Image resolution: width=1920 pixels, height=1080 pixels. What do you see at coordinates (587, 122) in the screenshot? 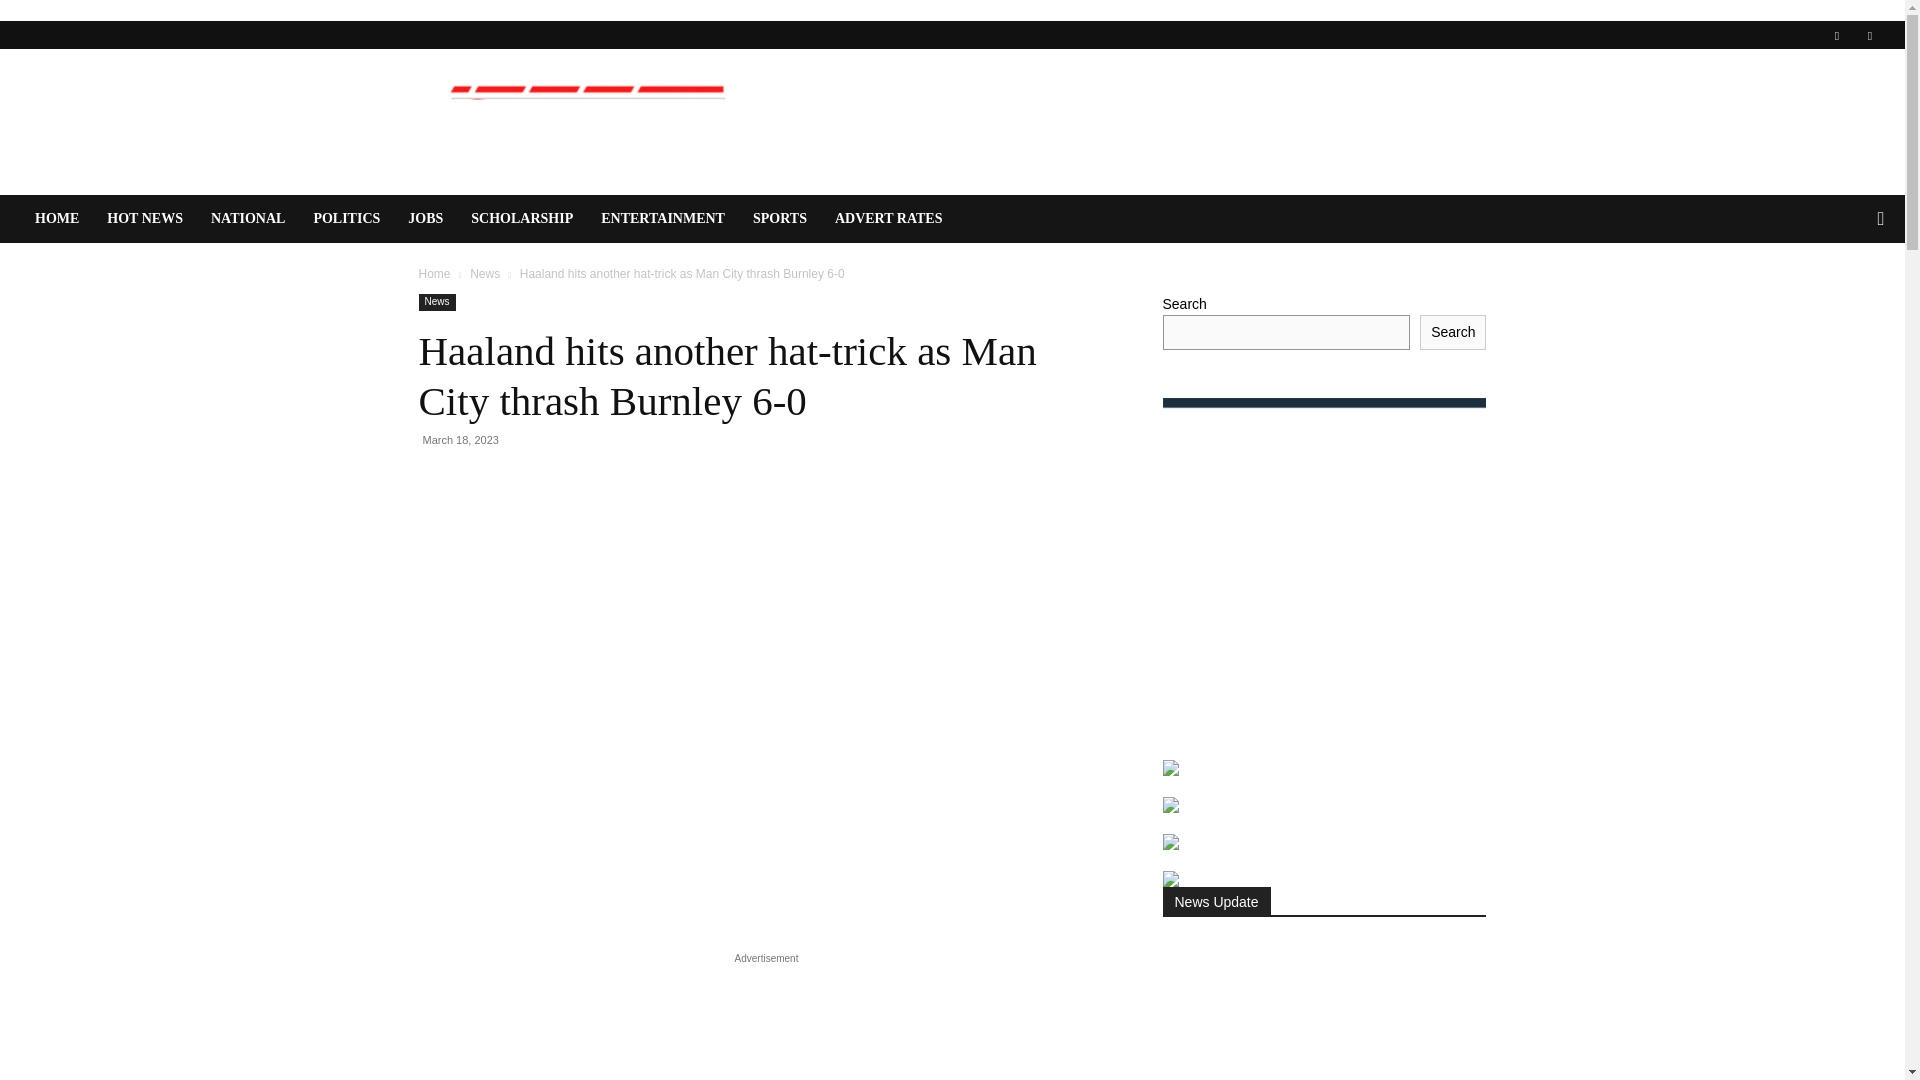
I see `NEWSPOT NIGERIA` at bounding box center [587, 122].